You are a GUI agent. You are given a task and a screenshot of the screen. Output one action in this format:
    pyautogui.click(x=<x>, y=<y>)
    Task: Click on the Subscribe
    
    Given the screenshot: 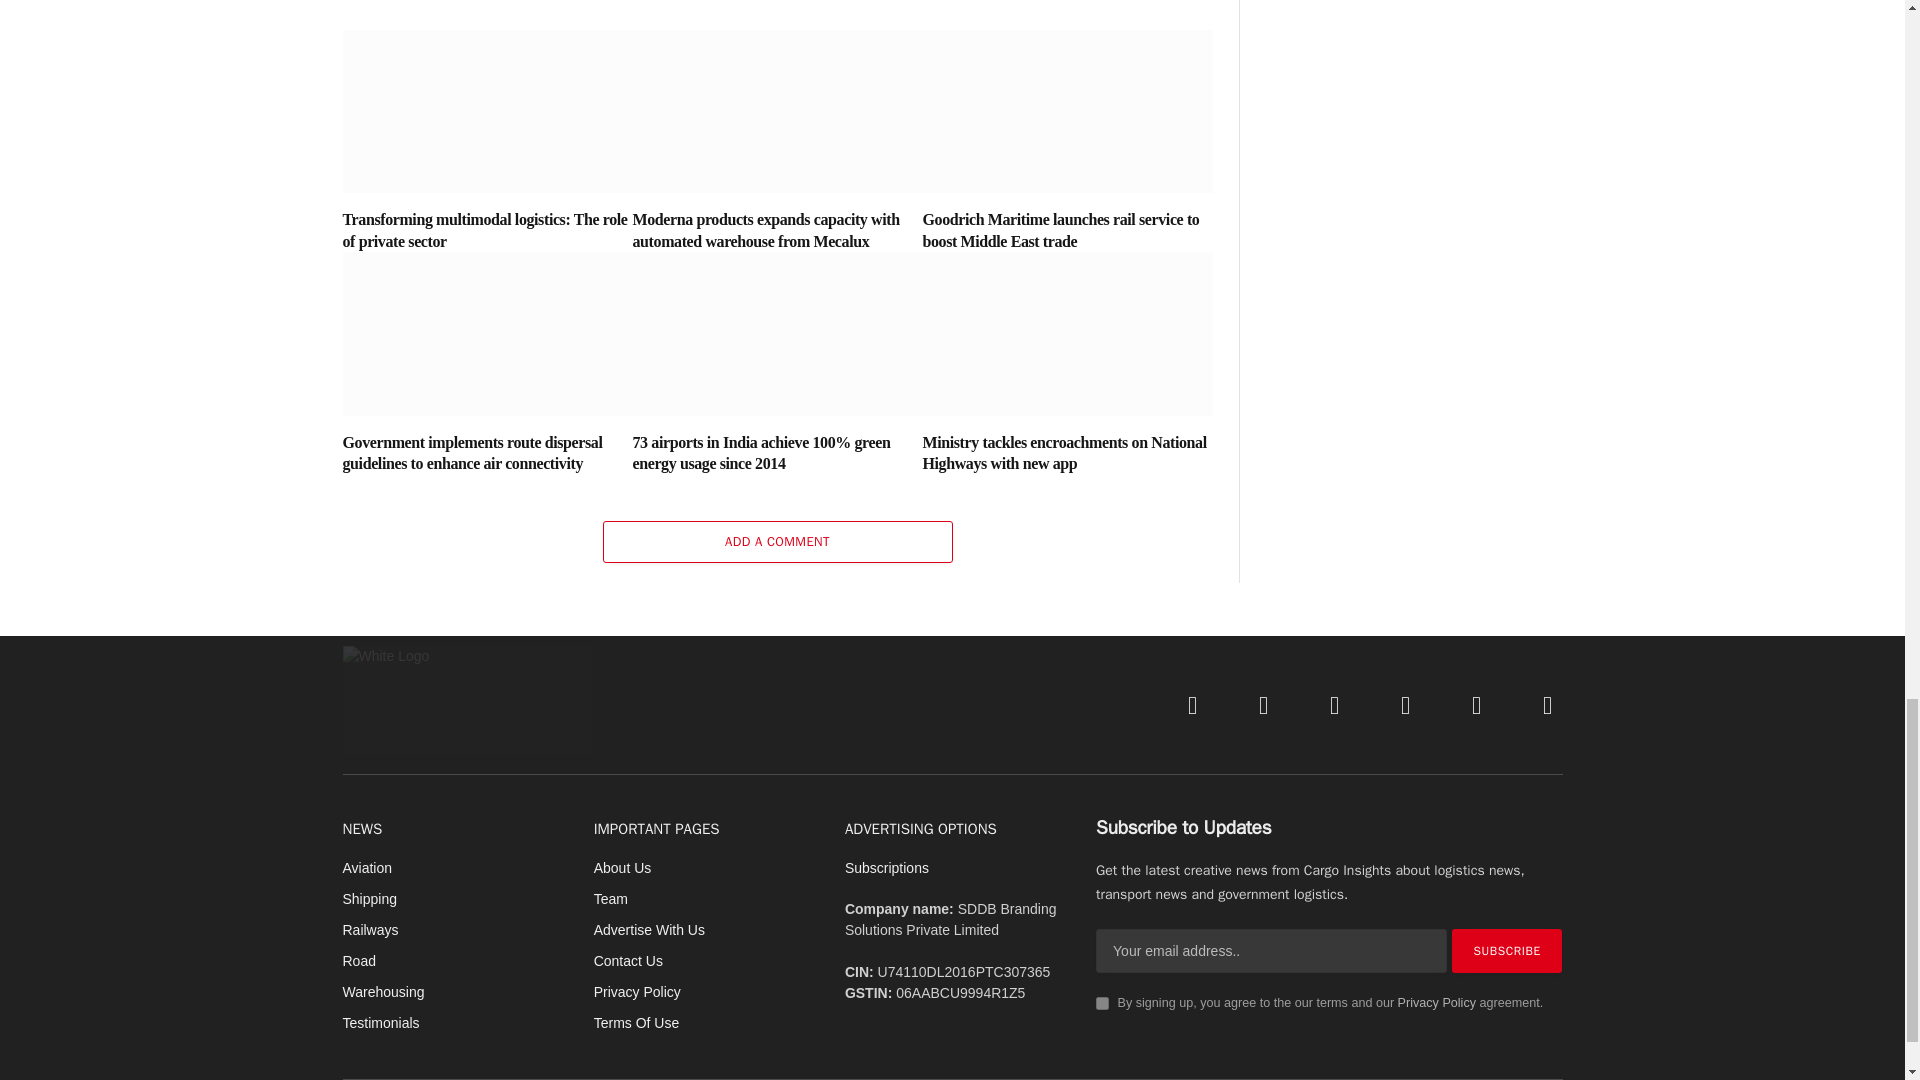 What is the action you would take?
    pyautogui.click(x=1506, y=950)
    